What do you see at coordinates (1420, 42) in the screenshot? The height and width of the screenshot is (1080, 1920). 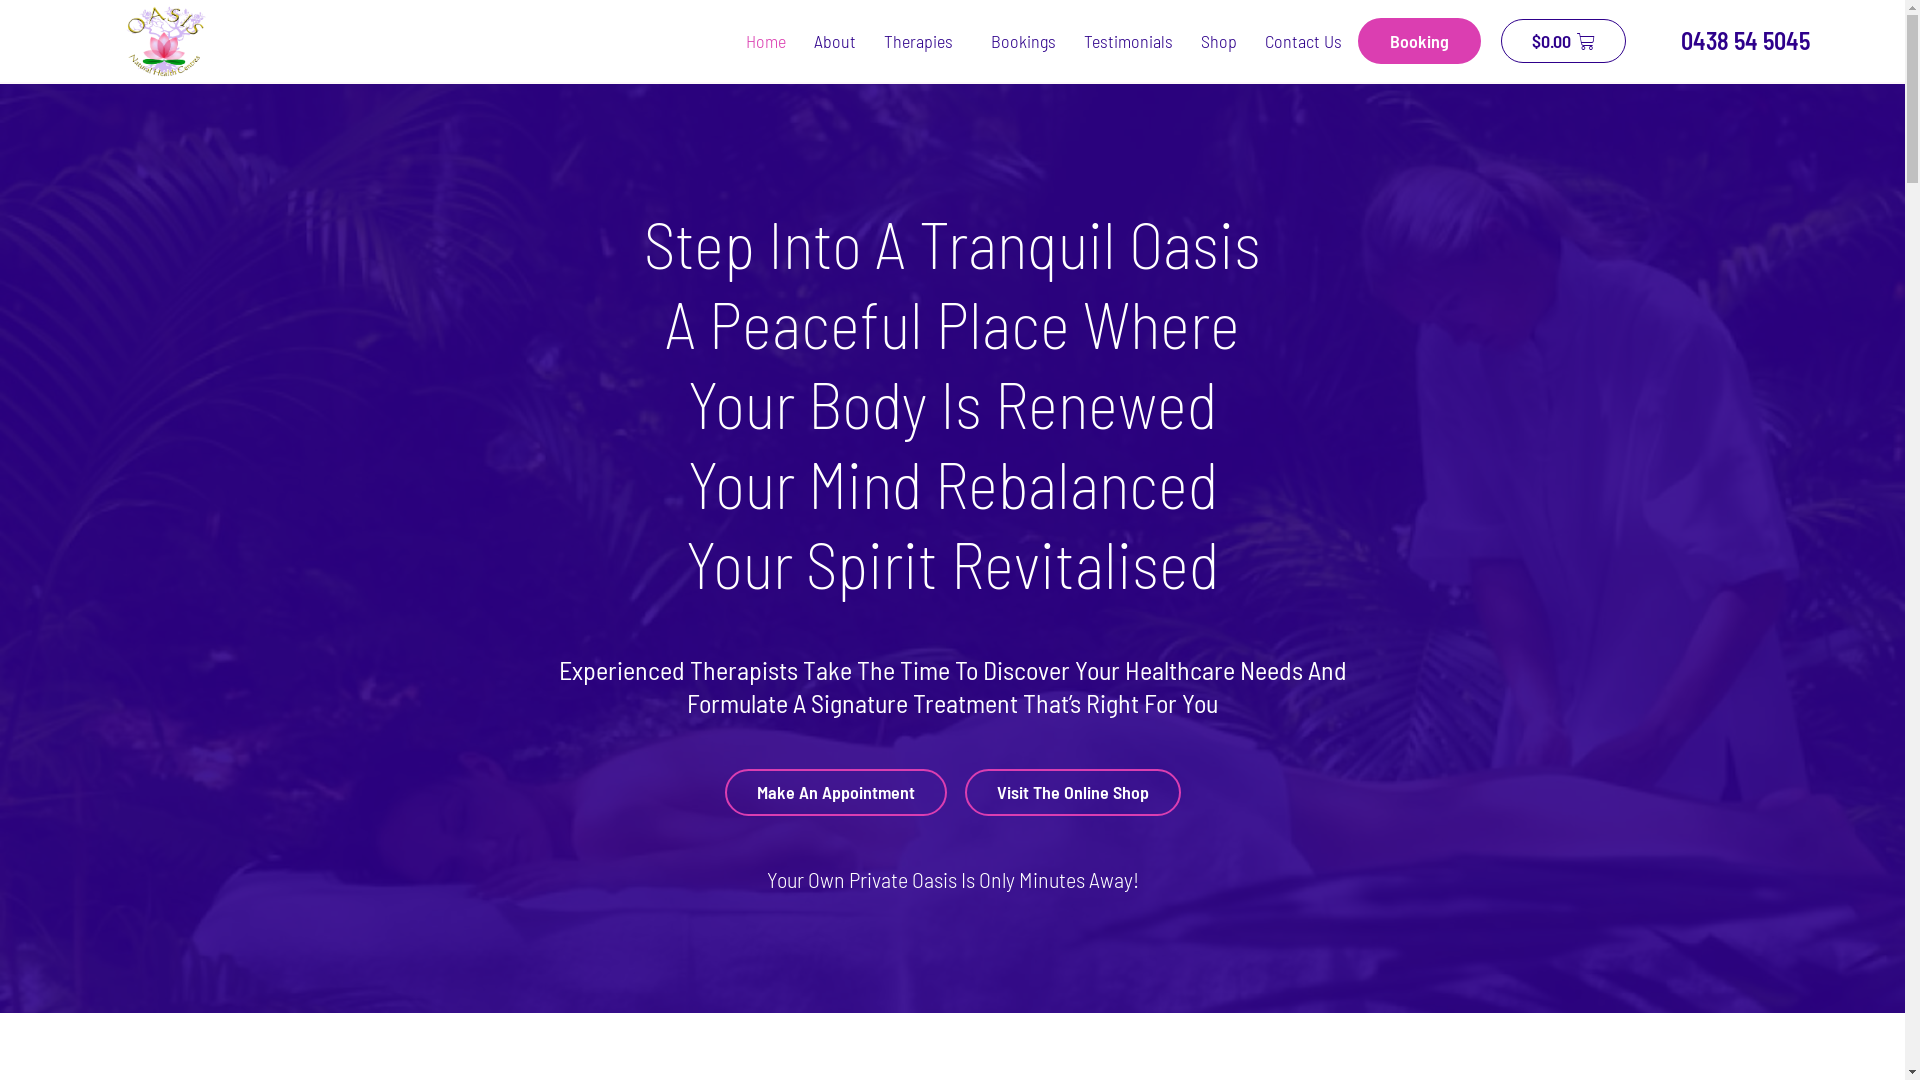 I see `Booking` at bounding box center [1420, 42].